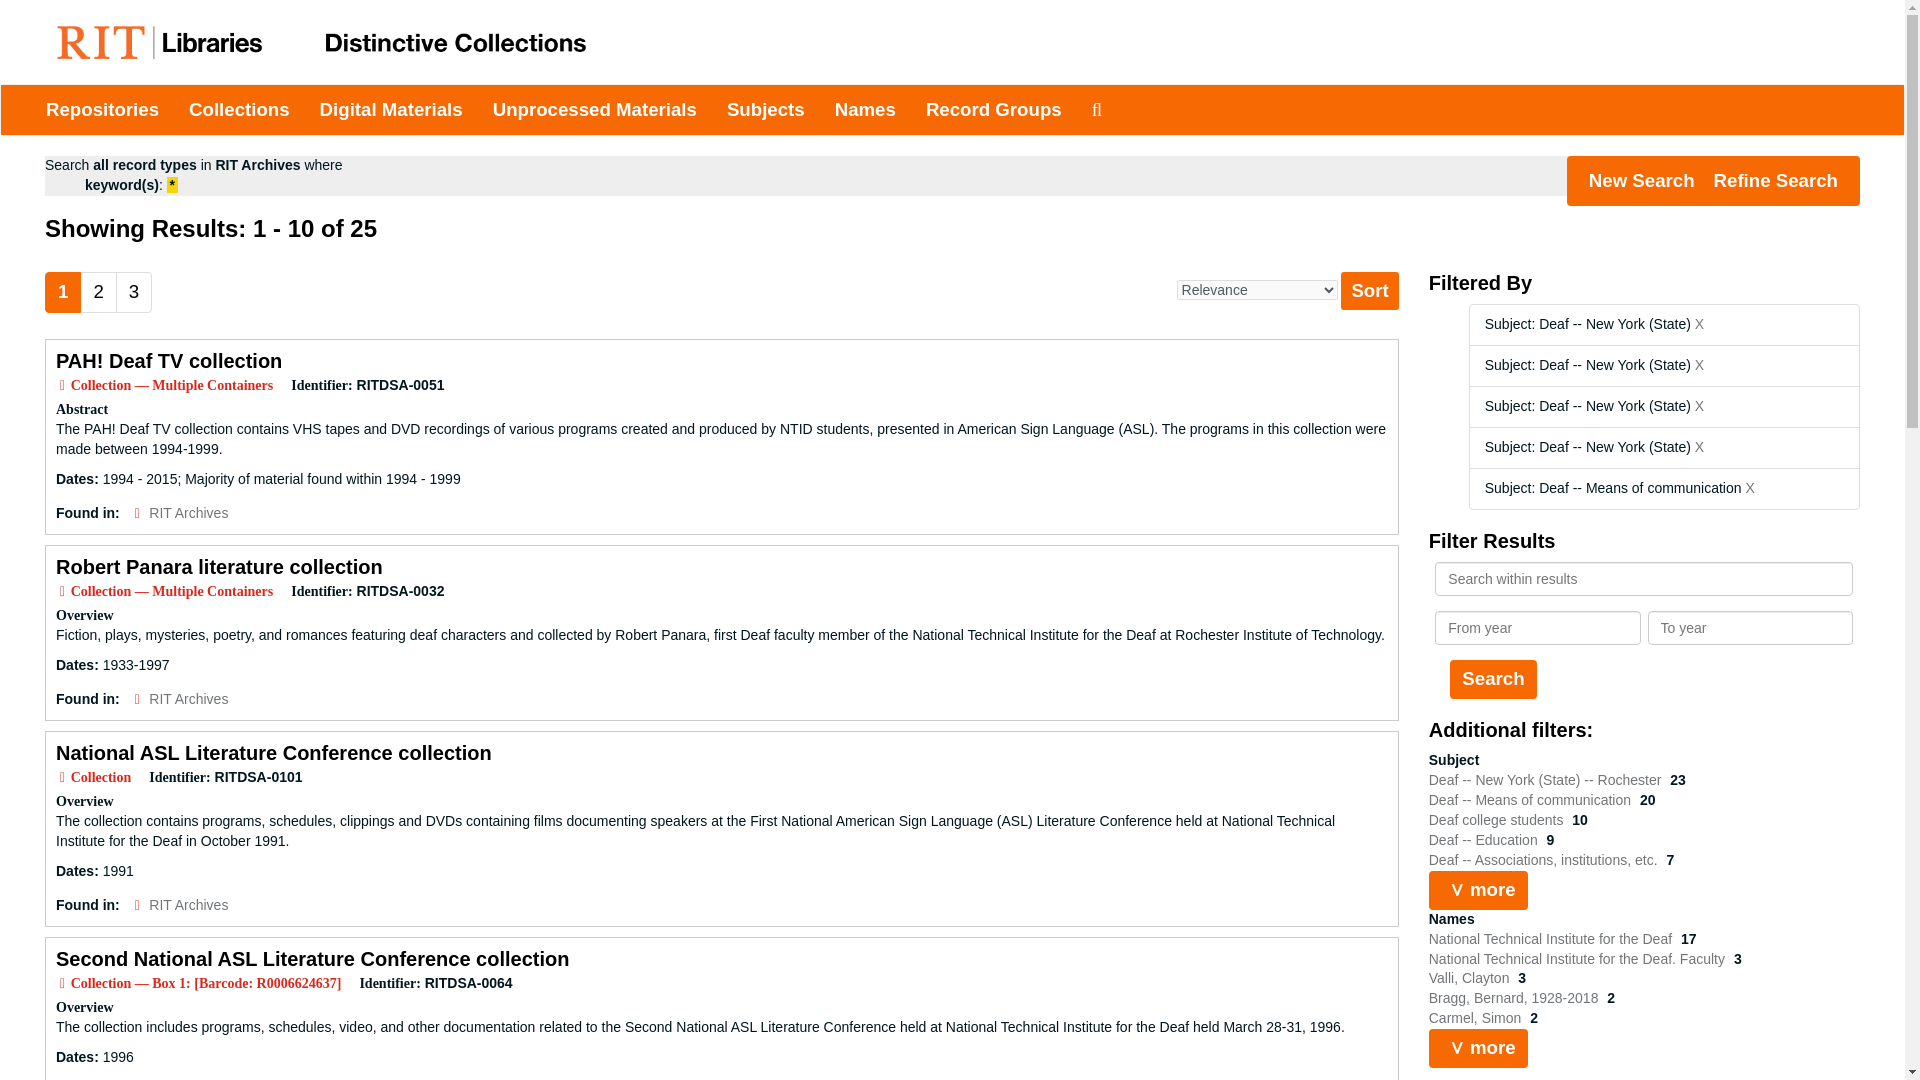 This screenshot has width=1920, height=1080. What do you see at coordinates (864, 110) in the screenshot?
I see `Names` at bounding box center [864, 110].